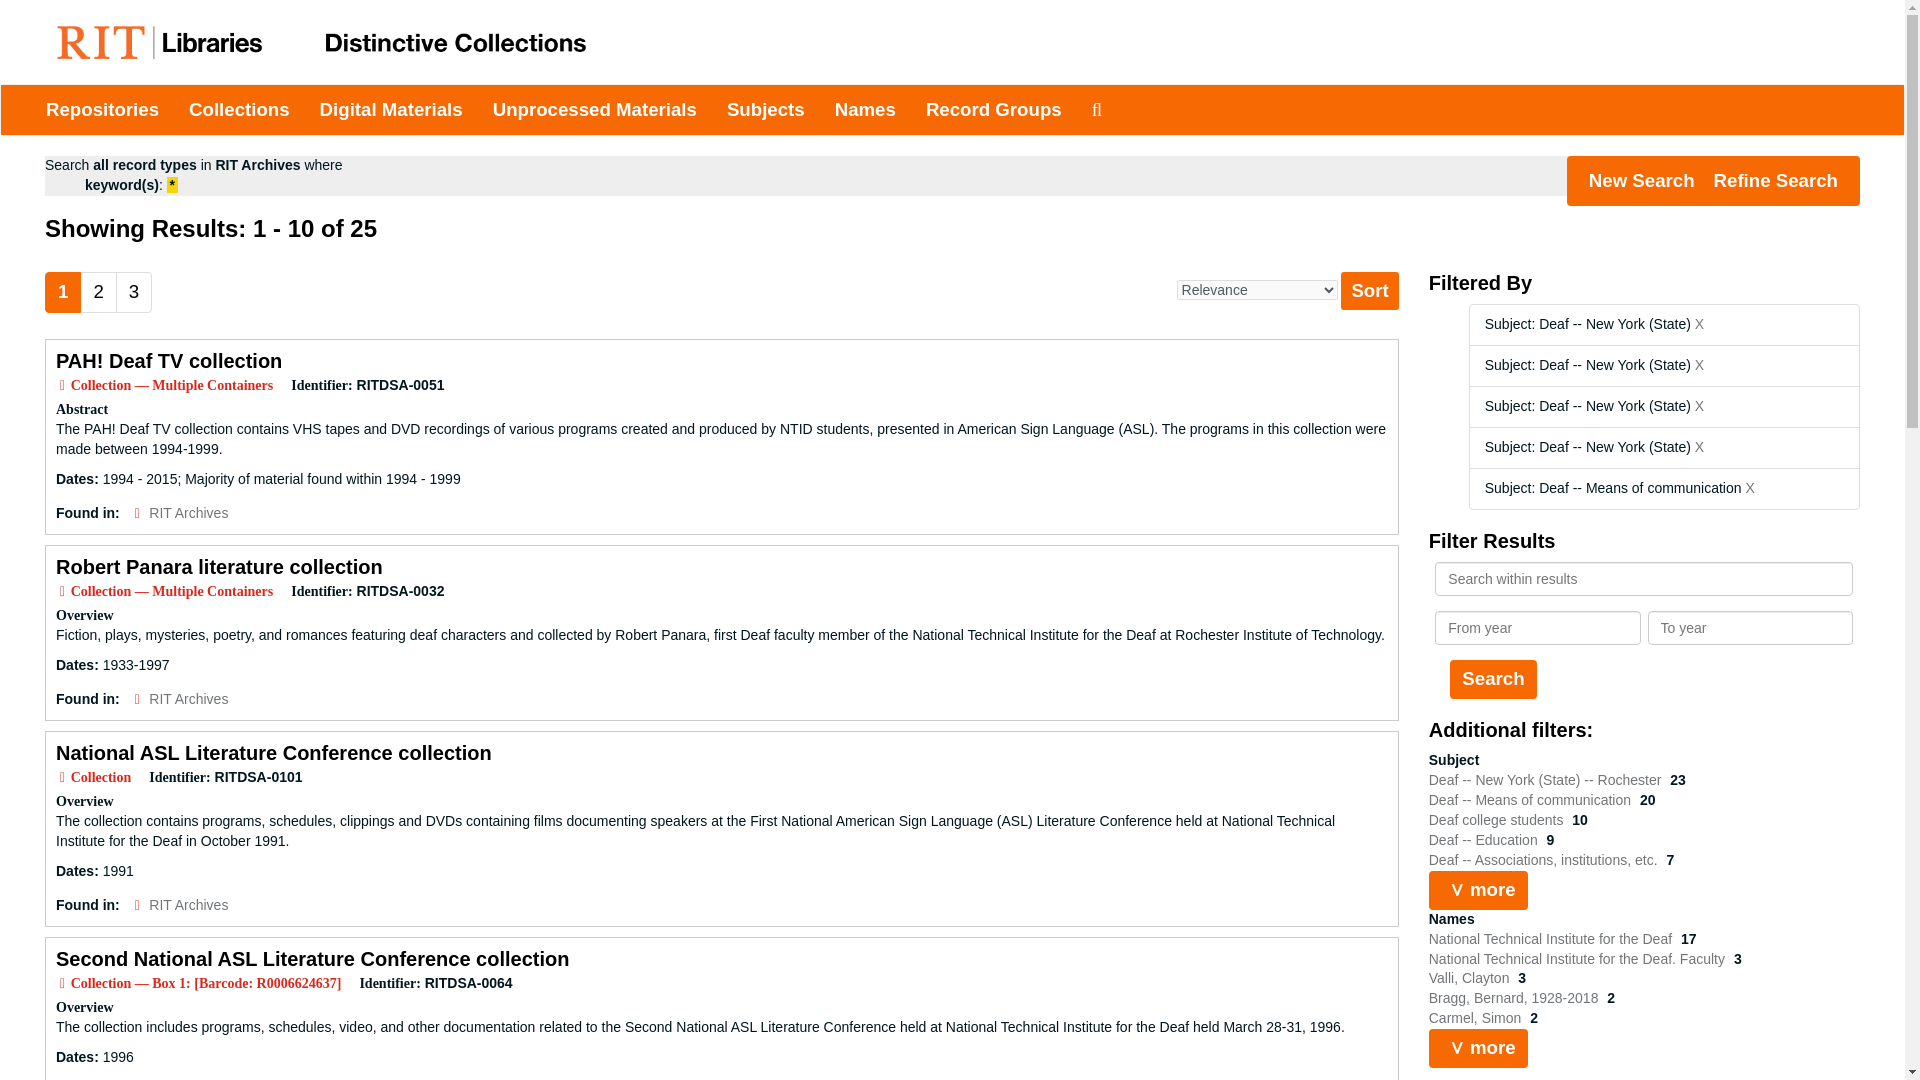 This screenshot has width=1920, height=1080. What do you see at coordinates (864, 110) in the screenshot?
I see `Names` at bounding box center [864, 110].